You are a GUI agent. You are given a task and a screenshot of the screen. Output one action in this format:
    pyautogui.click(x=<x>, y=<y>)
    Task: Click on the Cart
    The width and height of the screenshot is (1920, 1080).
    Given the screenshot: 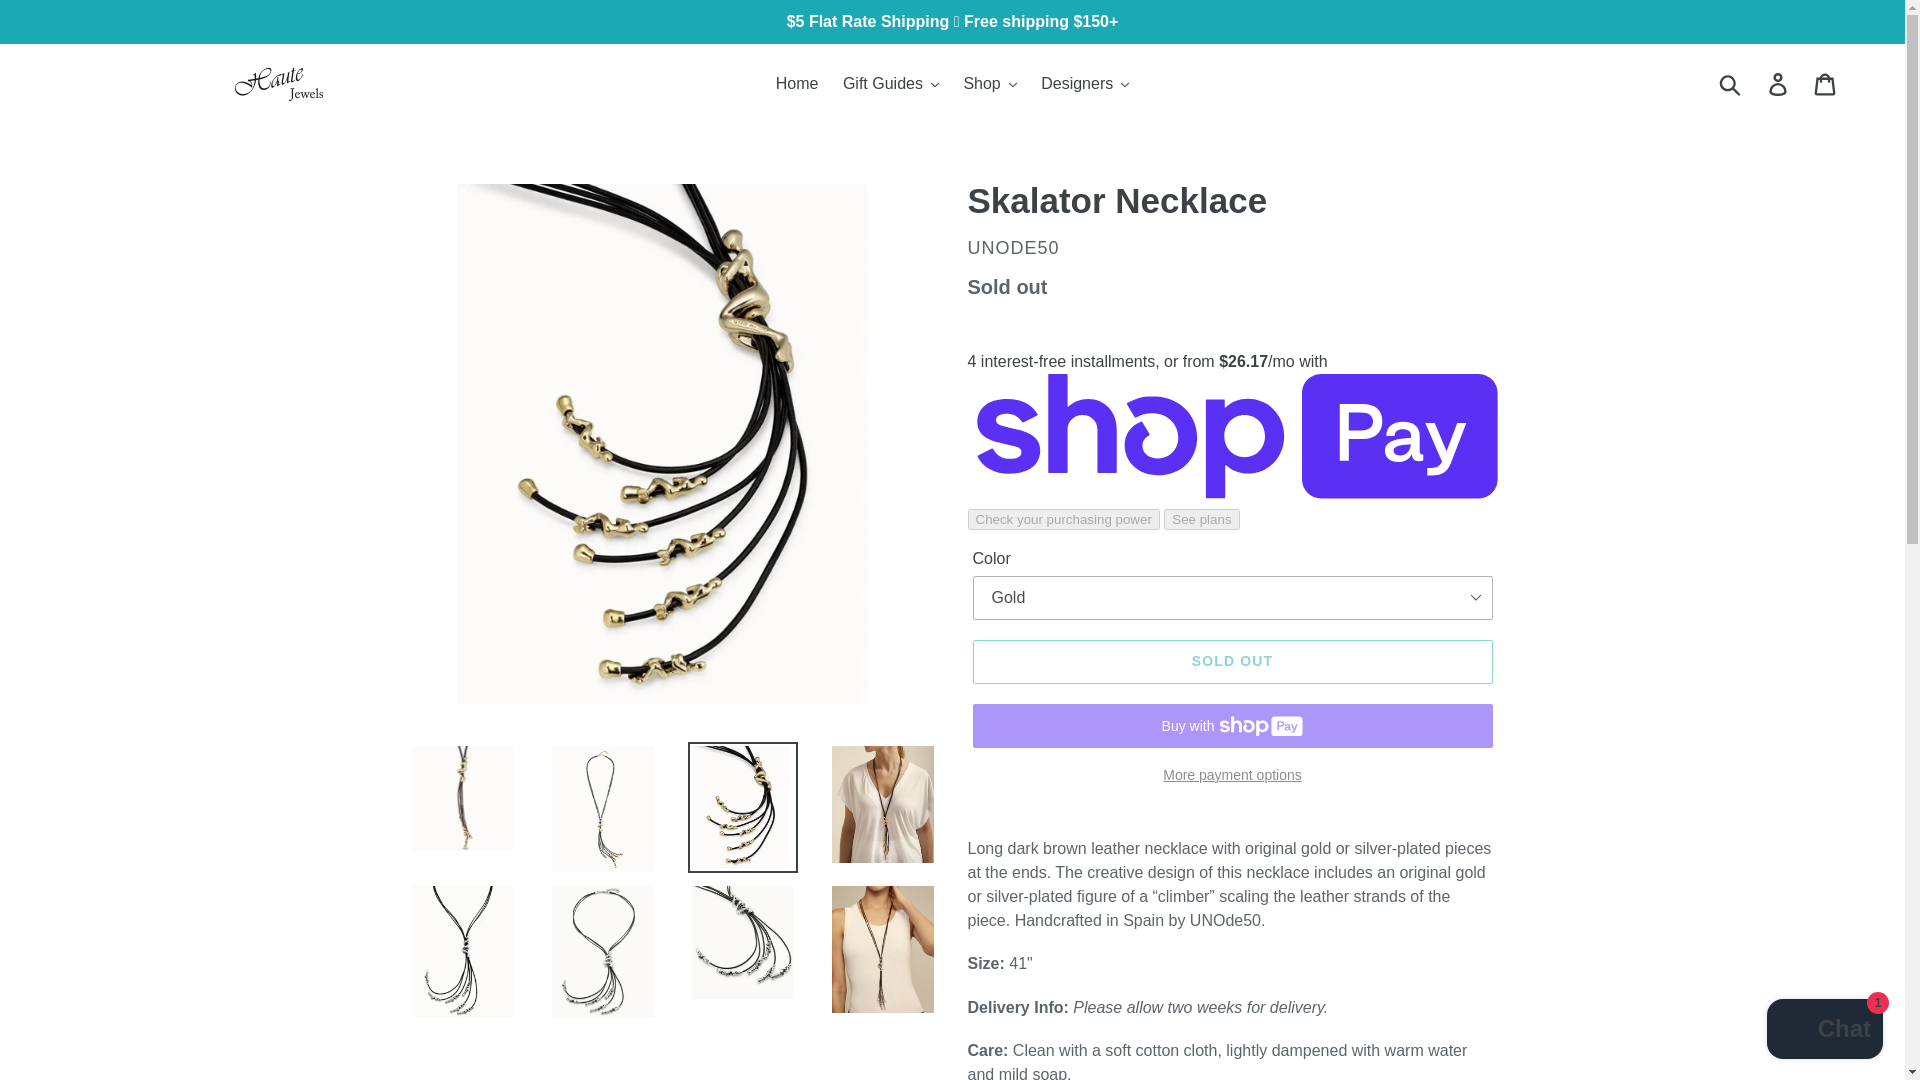 What is the action you would take?
    pyautogui.click(x=1826, y=83)
    